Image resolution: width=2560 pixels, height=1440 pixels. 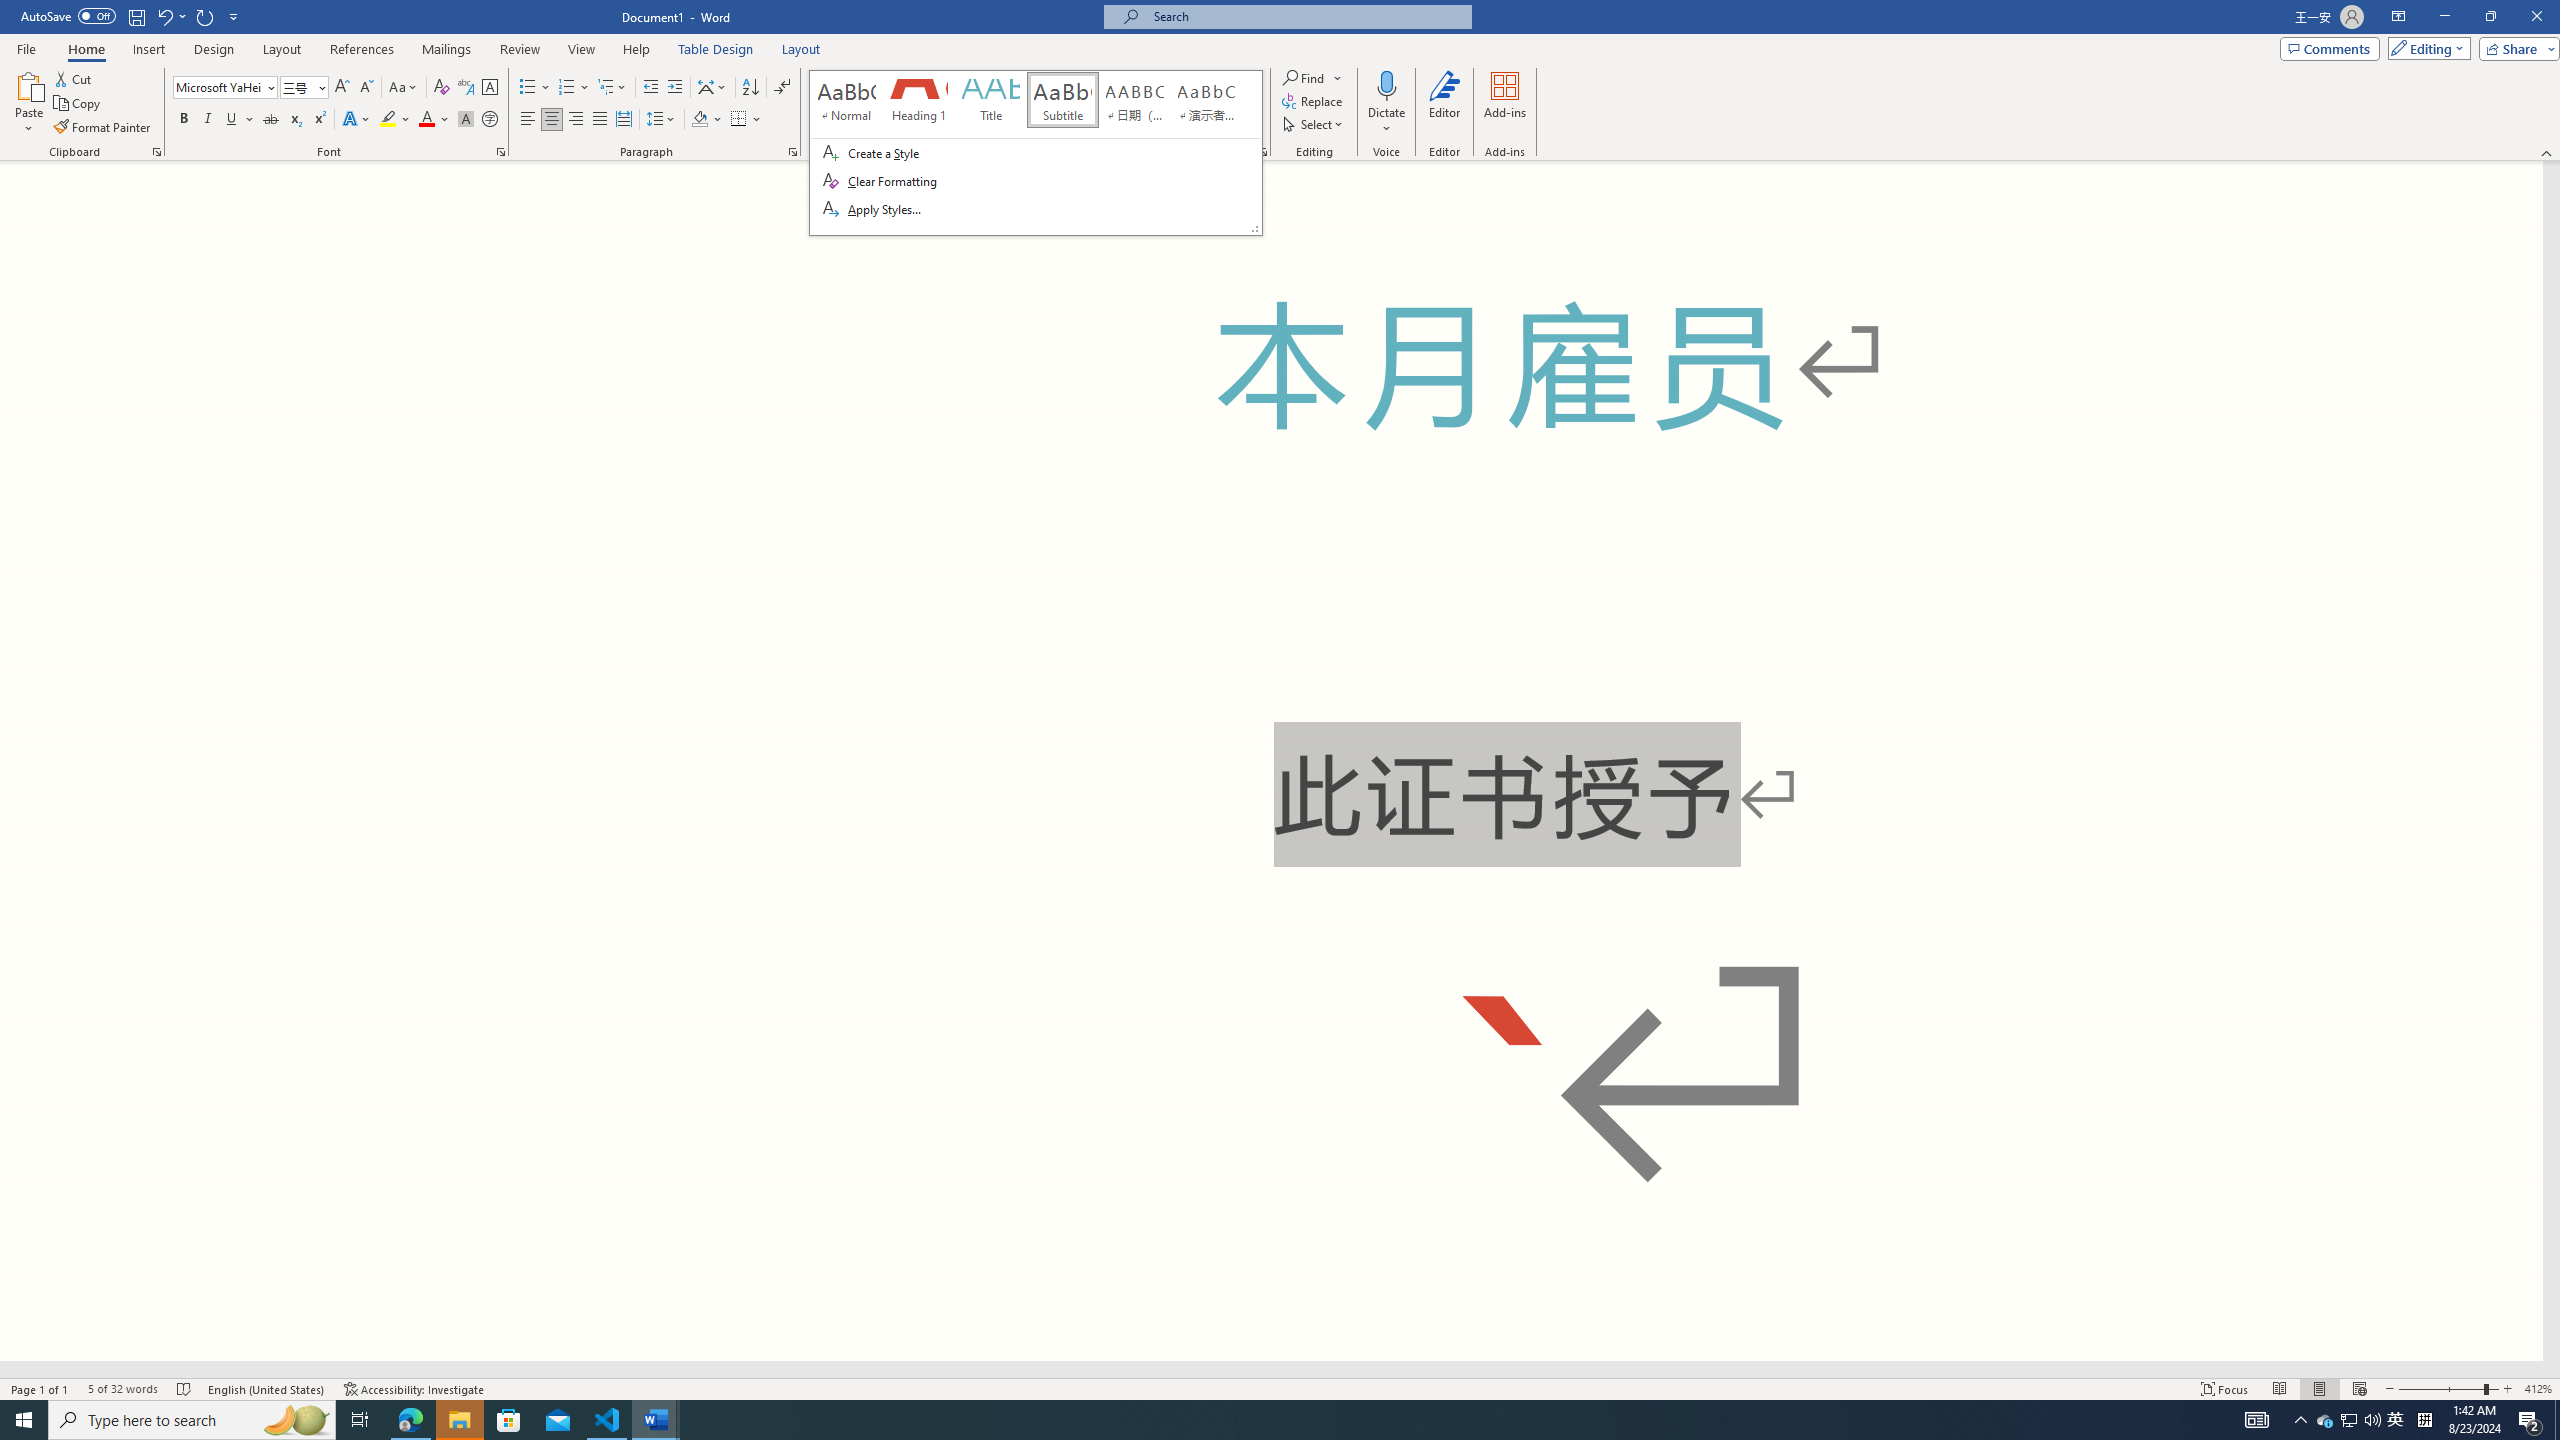 What do you see at coordinates (1232, 1420) in the screenshot?
I see `Running applications` at bounding box center [1232, 1420].